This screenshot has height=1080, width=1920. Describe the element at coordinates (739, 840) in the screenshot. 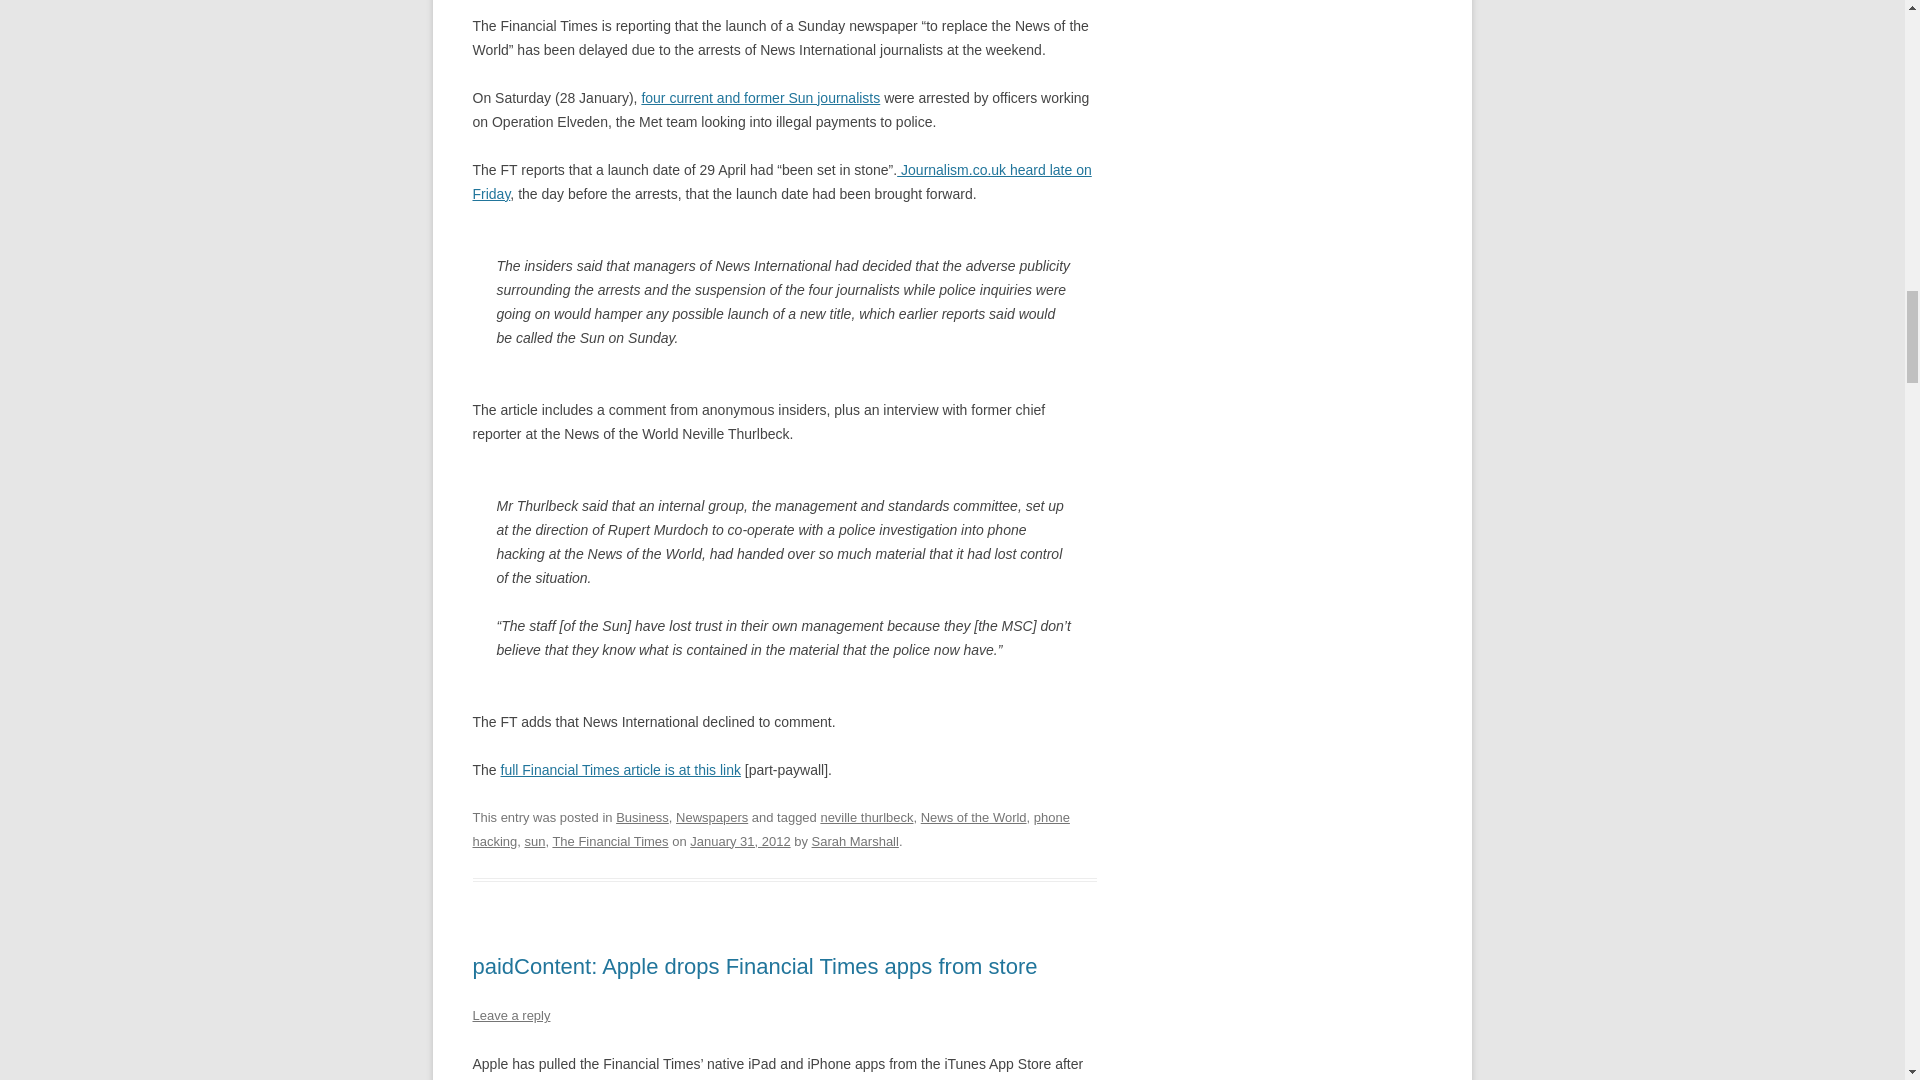

I see `1:16 pm` at that location.